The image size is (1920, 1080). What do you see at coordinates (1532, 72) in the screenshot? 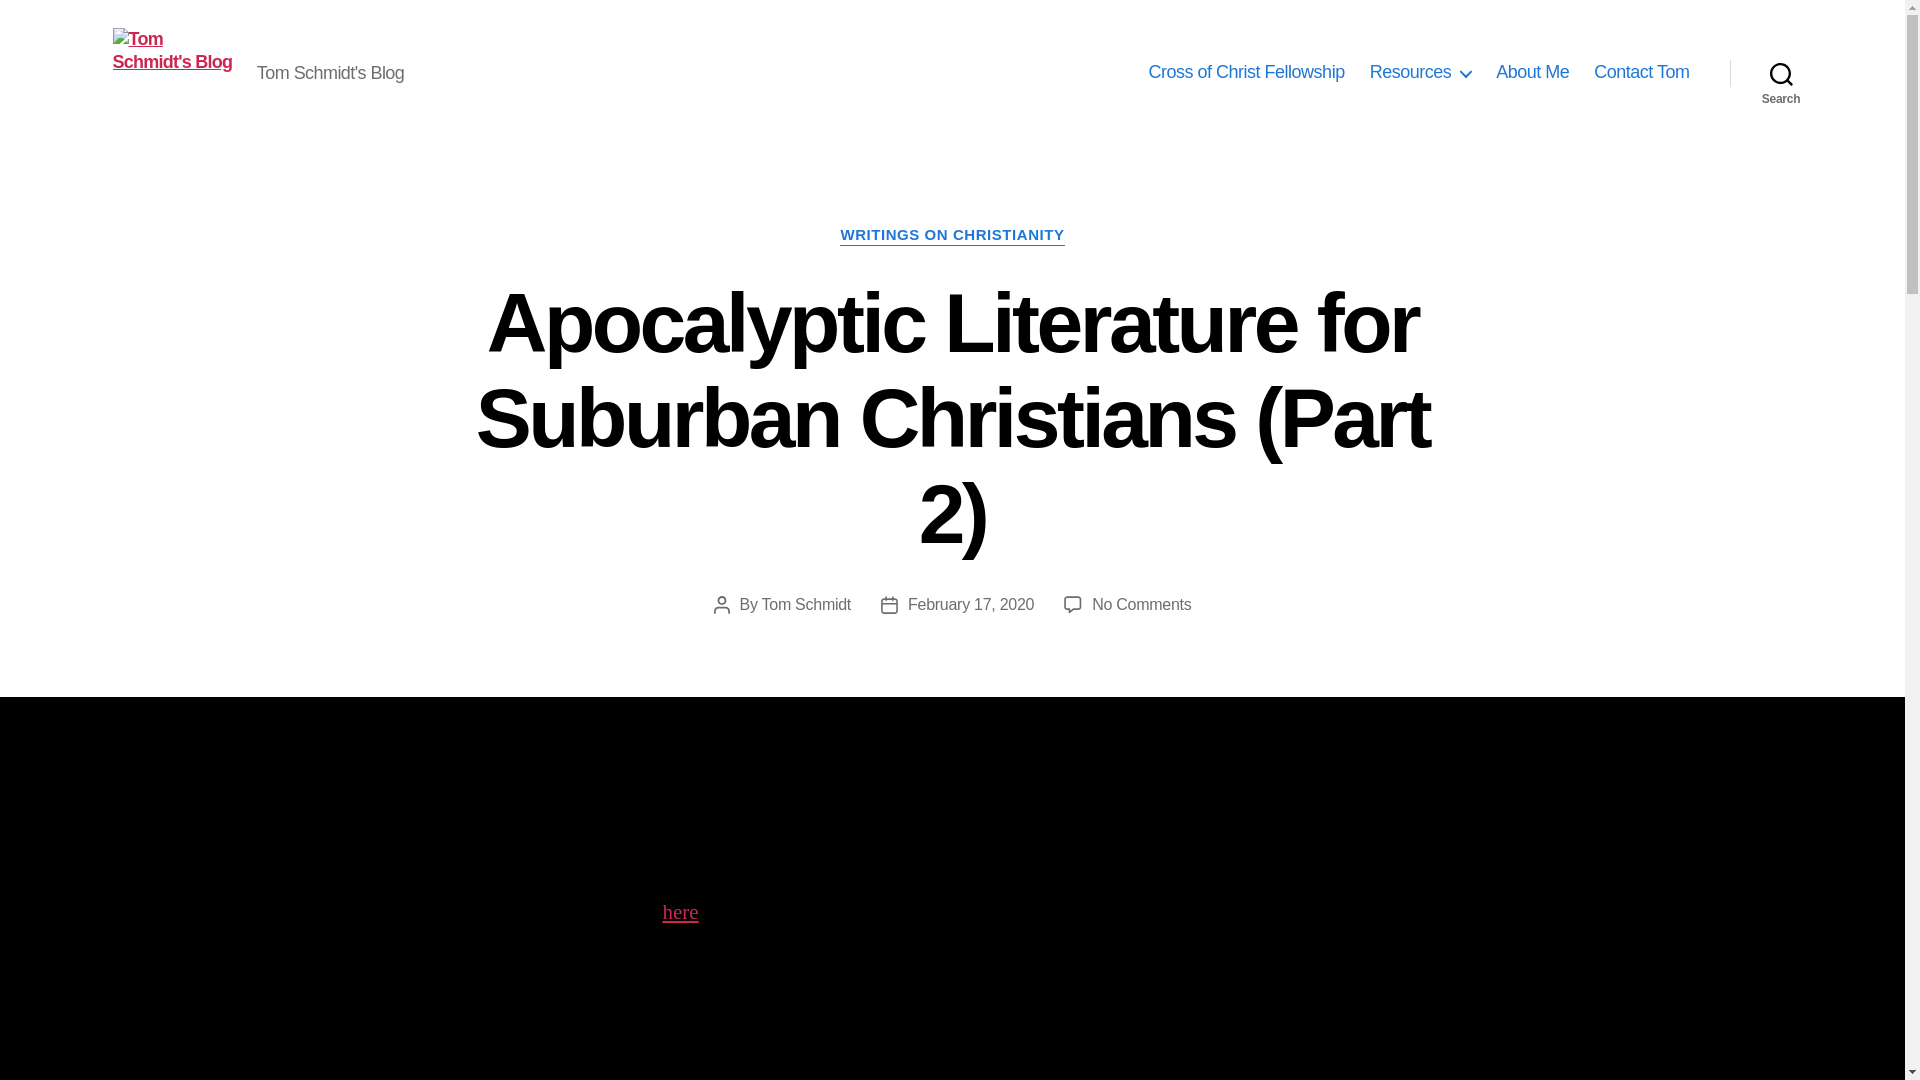
I see `About Me` at bounding box center [1532, 72].